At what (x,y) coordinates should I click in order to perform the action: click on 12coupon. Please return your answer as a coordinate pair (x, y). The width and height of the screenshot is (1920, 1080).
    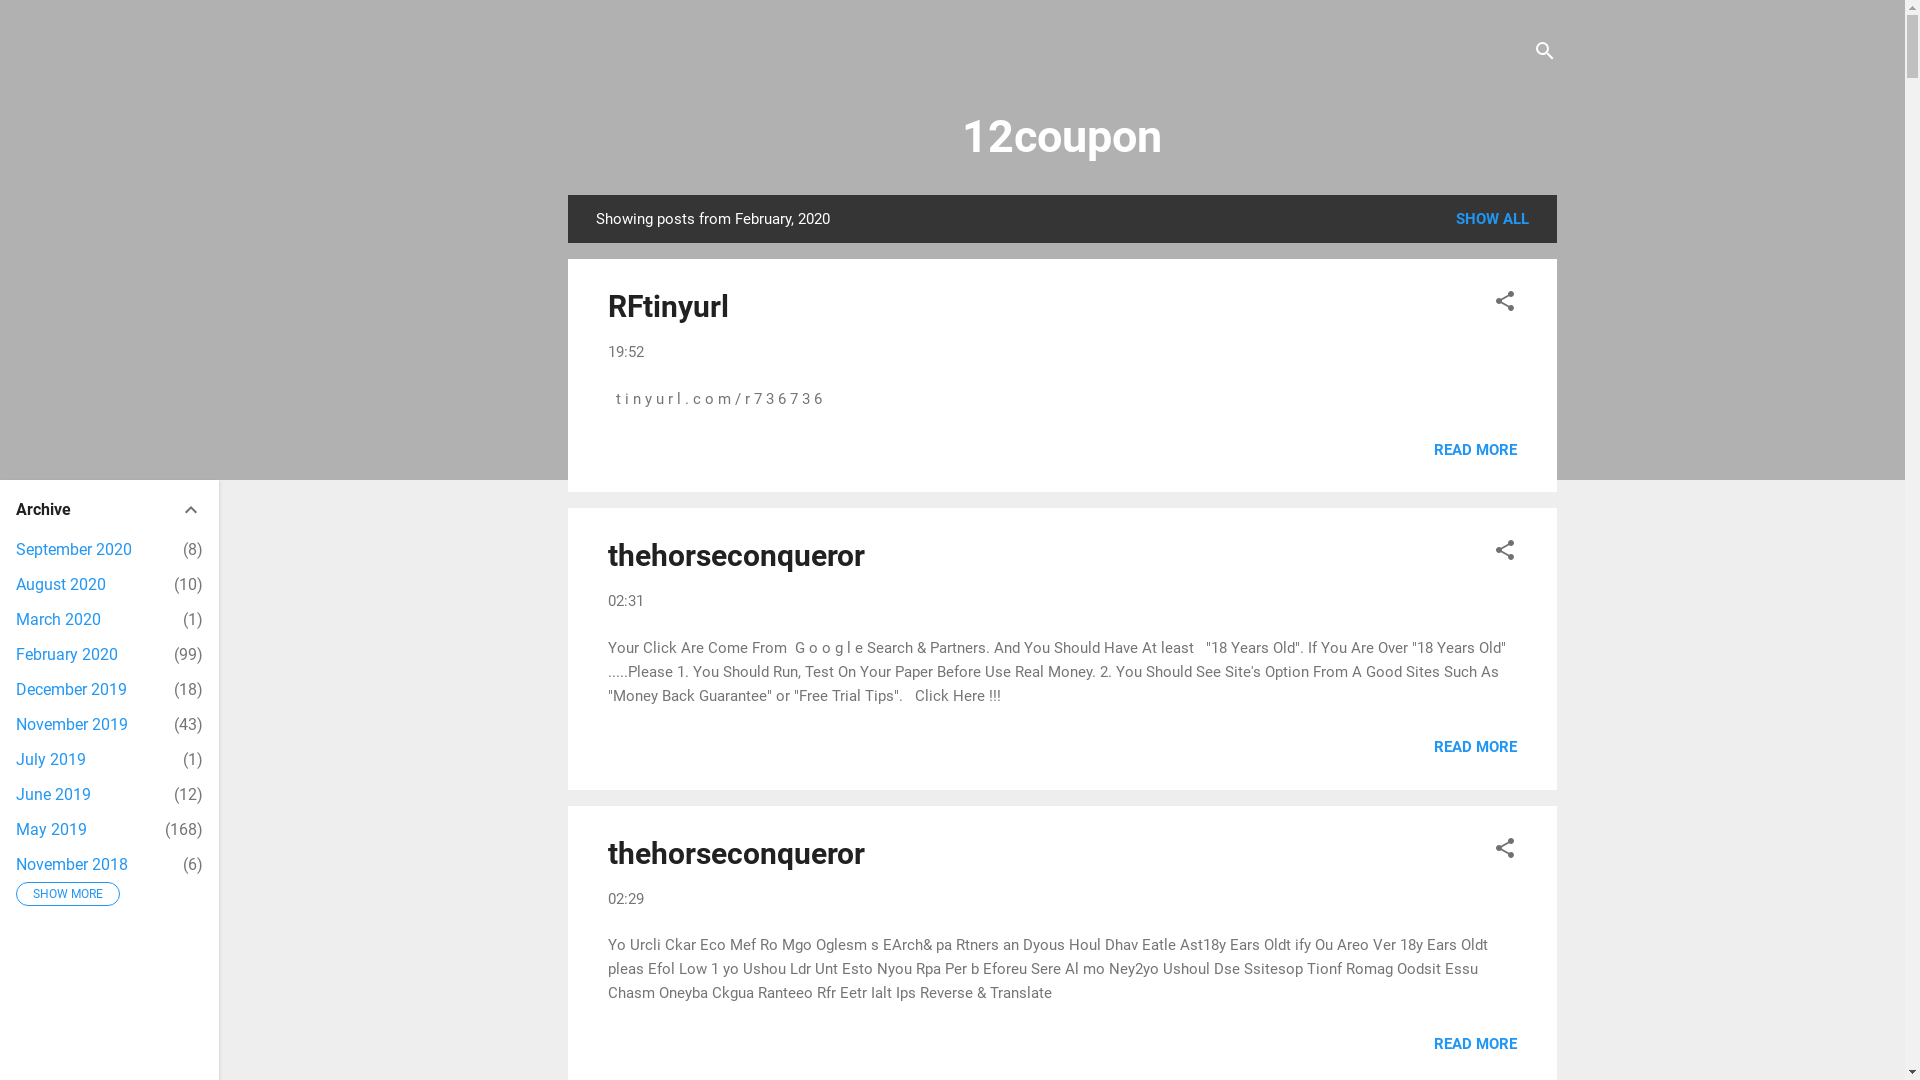
    Looking at the image, I should click on (1062, 136).